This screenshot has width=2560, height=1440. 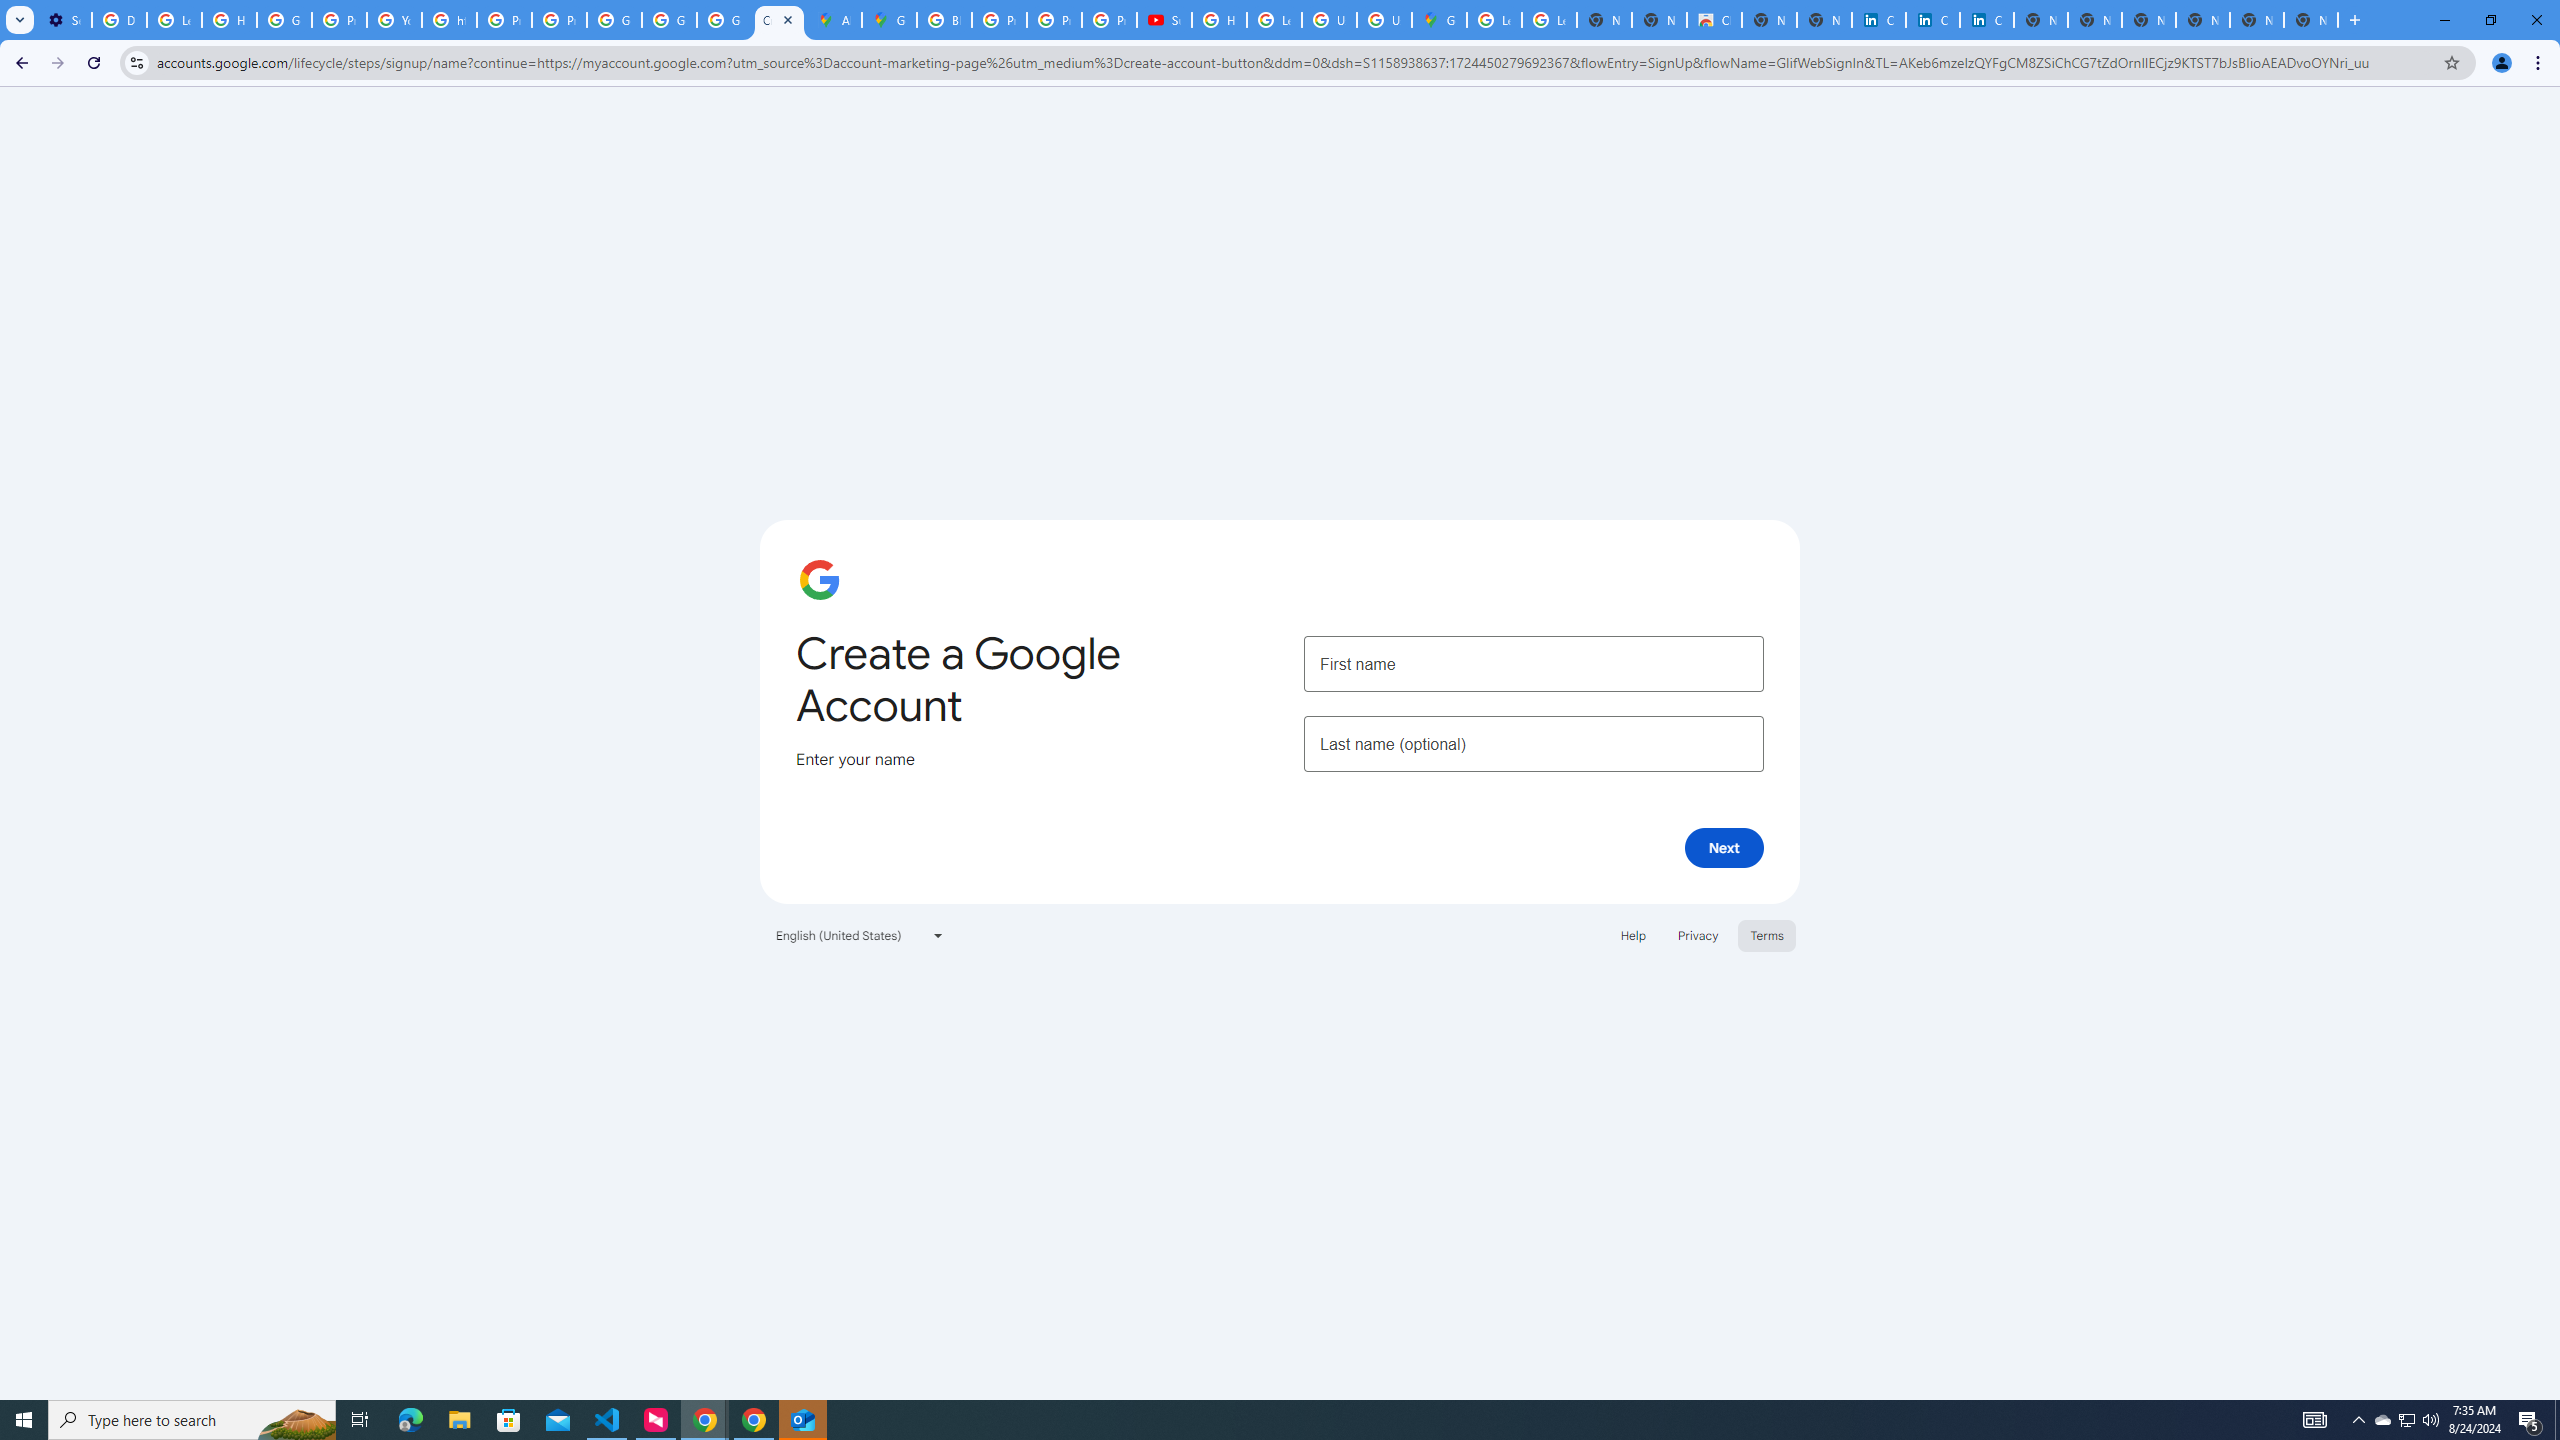 I want to click on Privacy Help Center - Policies Help, so click(x=504, y=20).